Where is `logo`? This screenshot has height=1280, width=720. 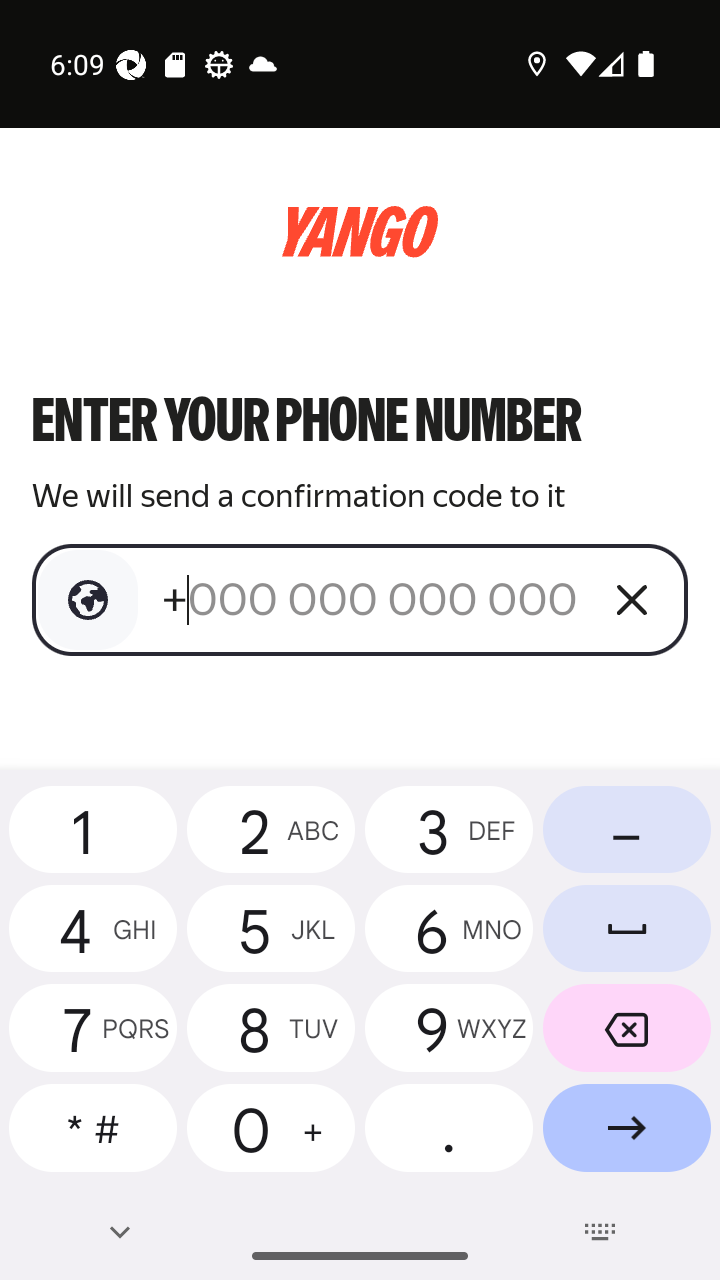
logo is located at coordinates (360, 232).